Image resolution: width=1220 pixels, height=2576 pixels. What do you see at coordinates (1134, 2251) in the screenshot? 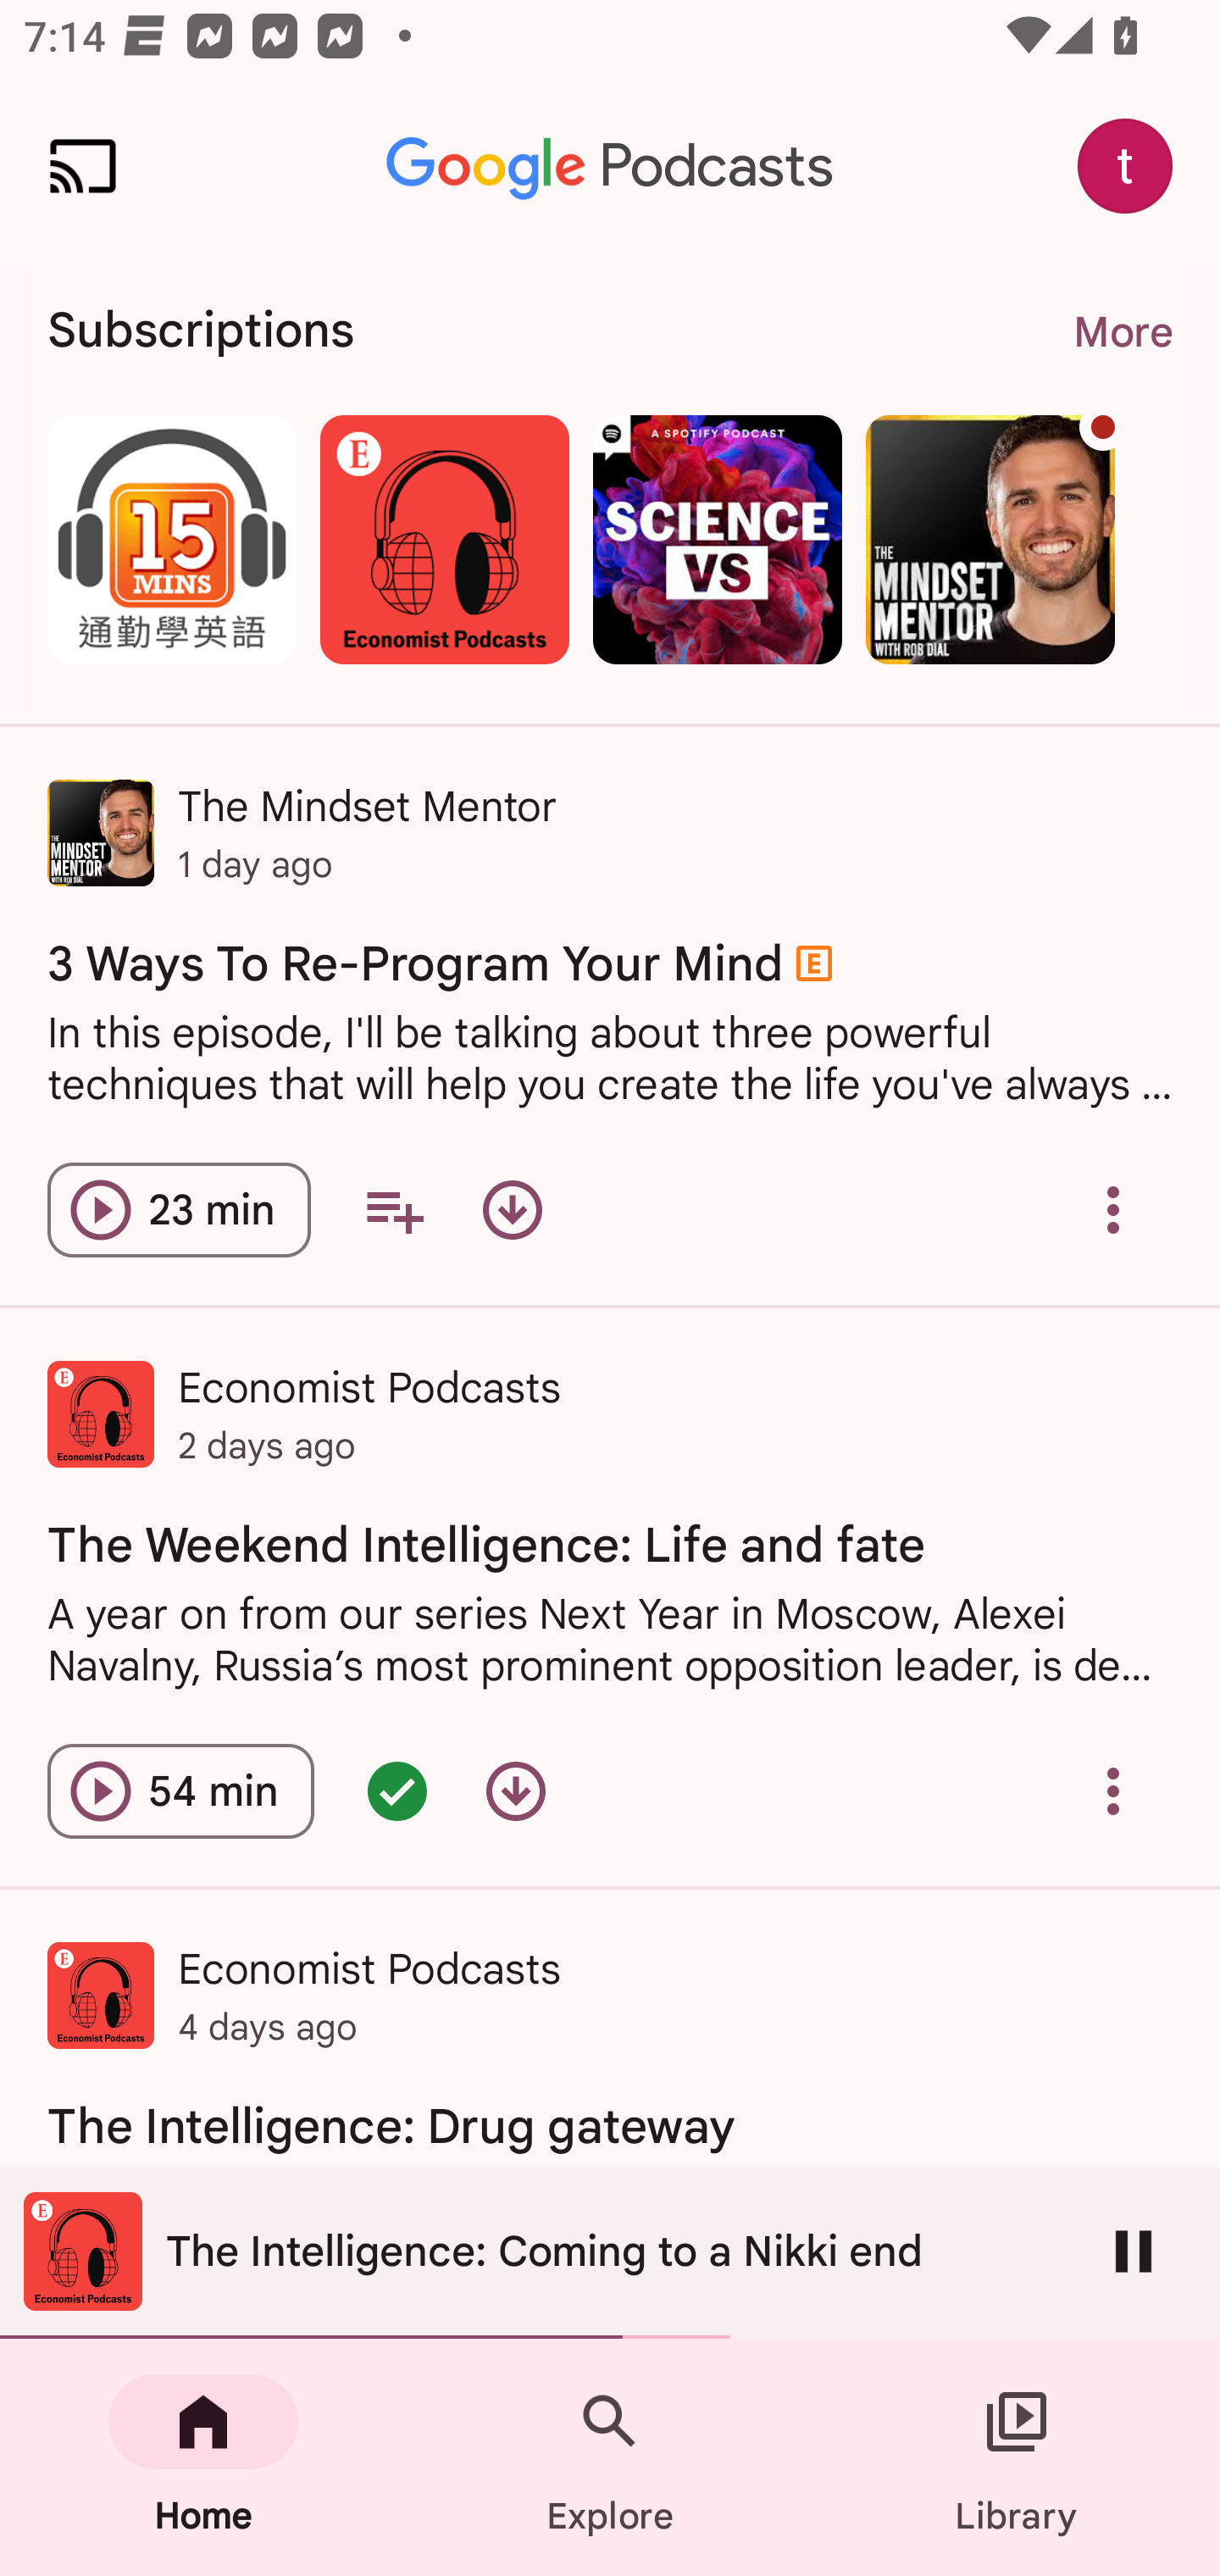
I see `Pause` at bounding box center [1134, 2251].